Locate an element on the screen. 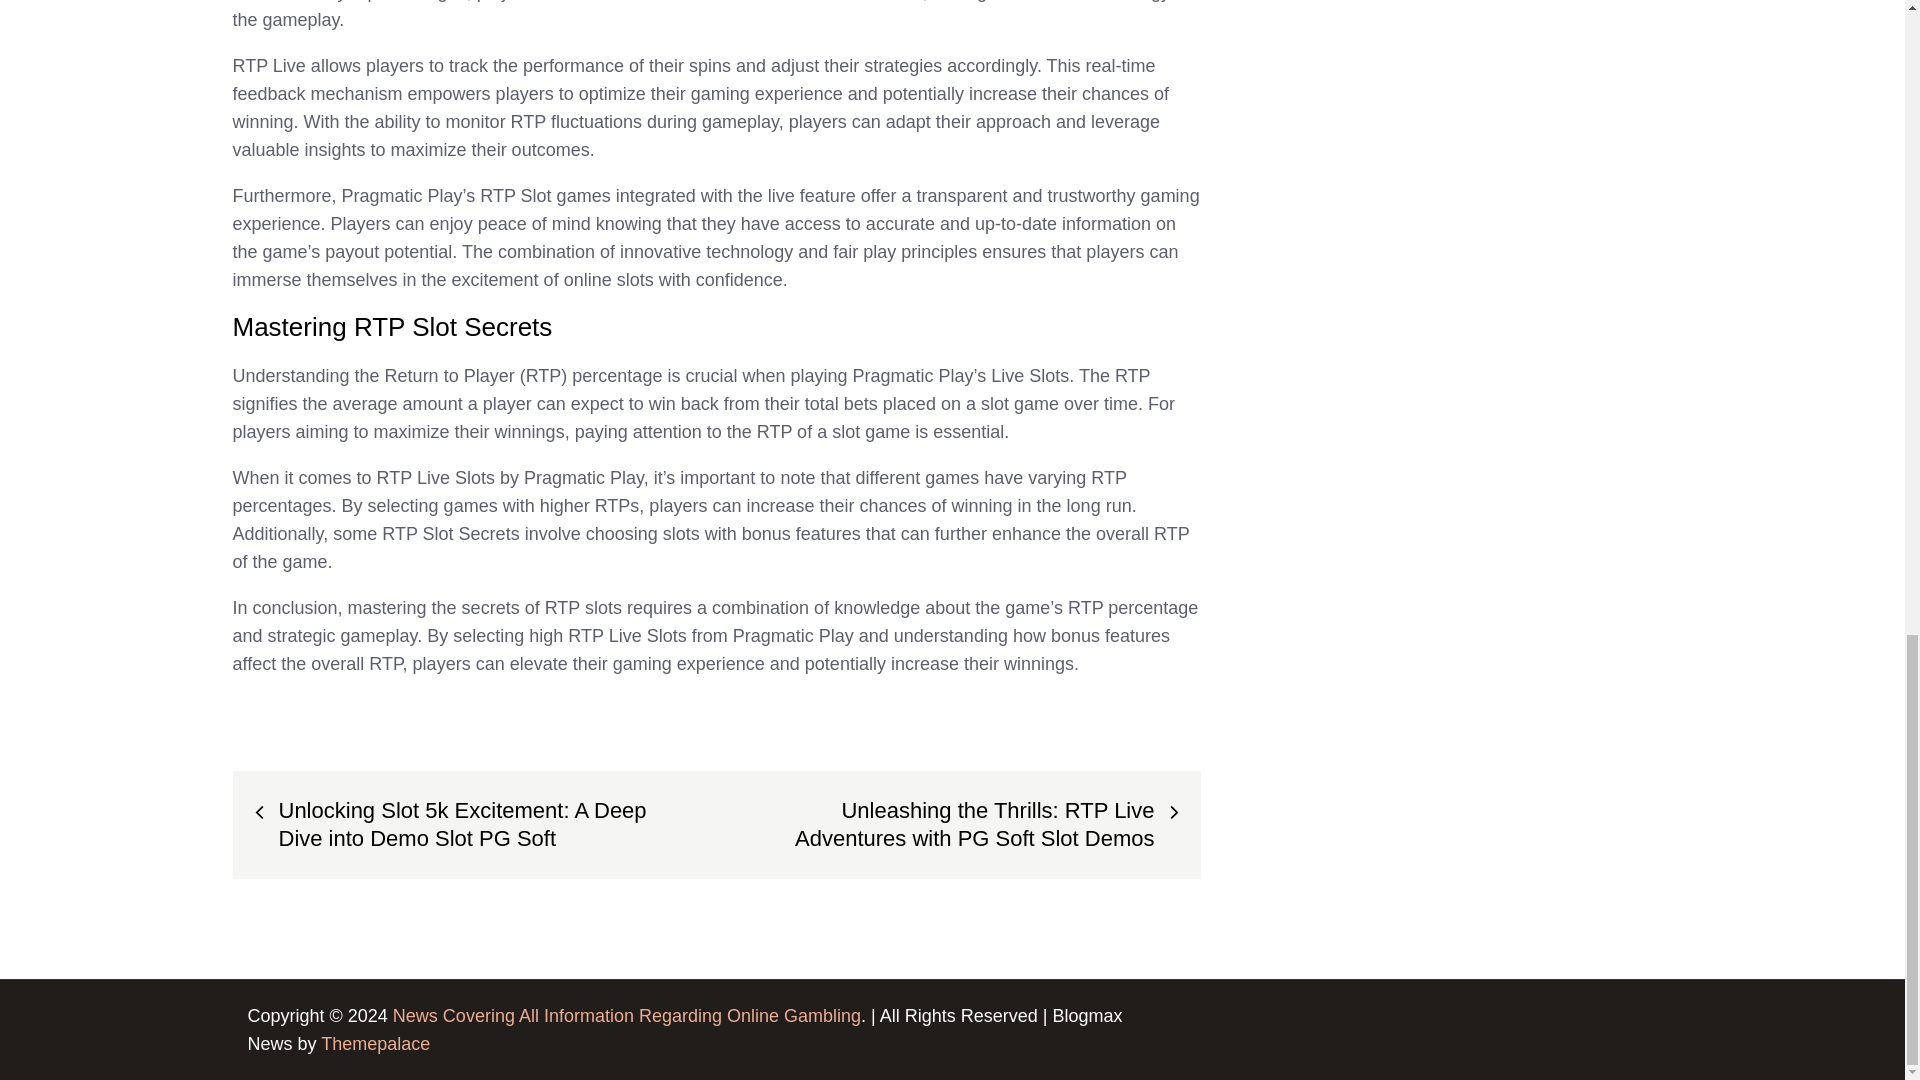  Themepalace is located at coordinates (375, 1044).